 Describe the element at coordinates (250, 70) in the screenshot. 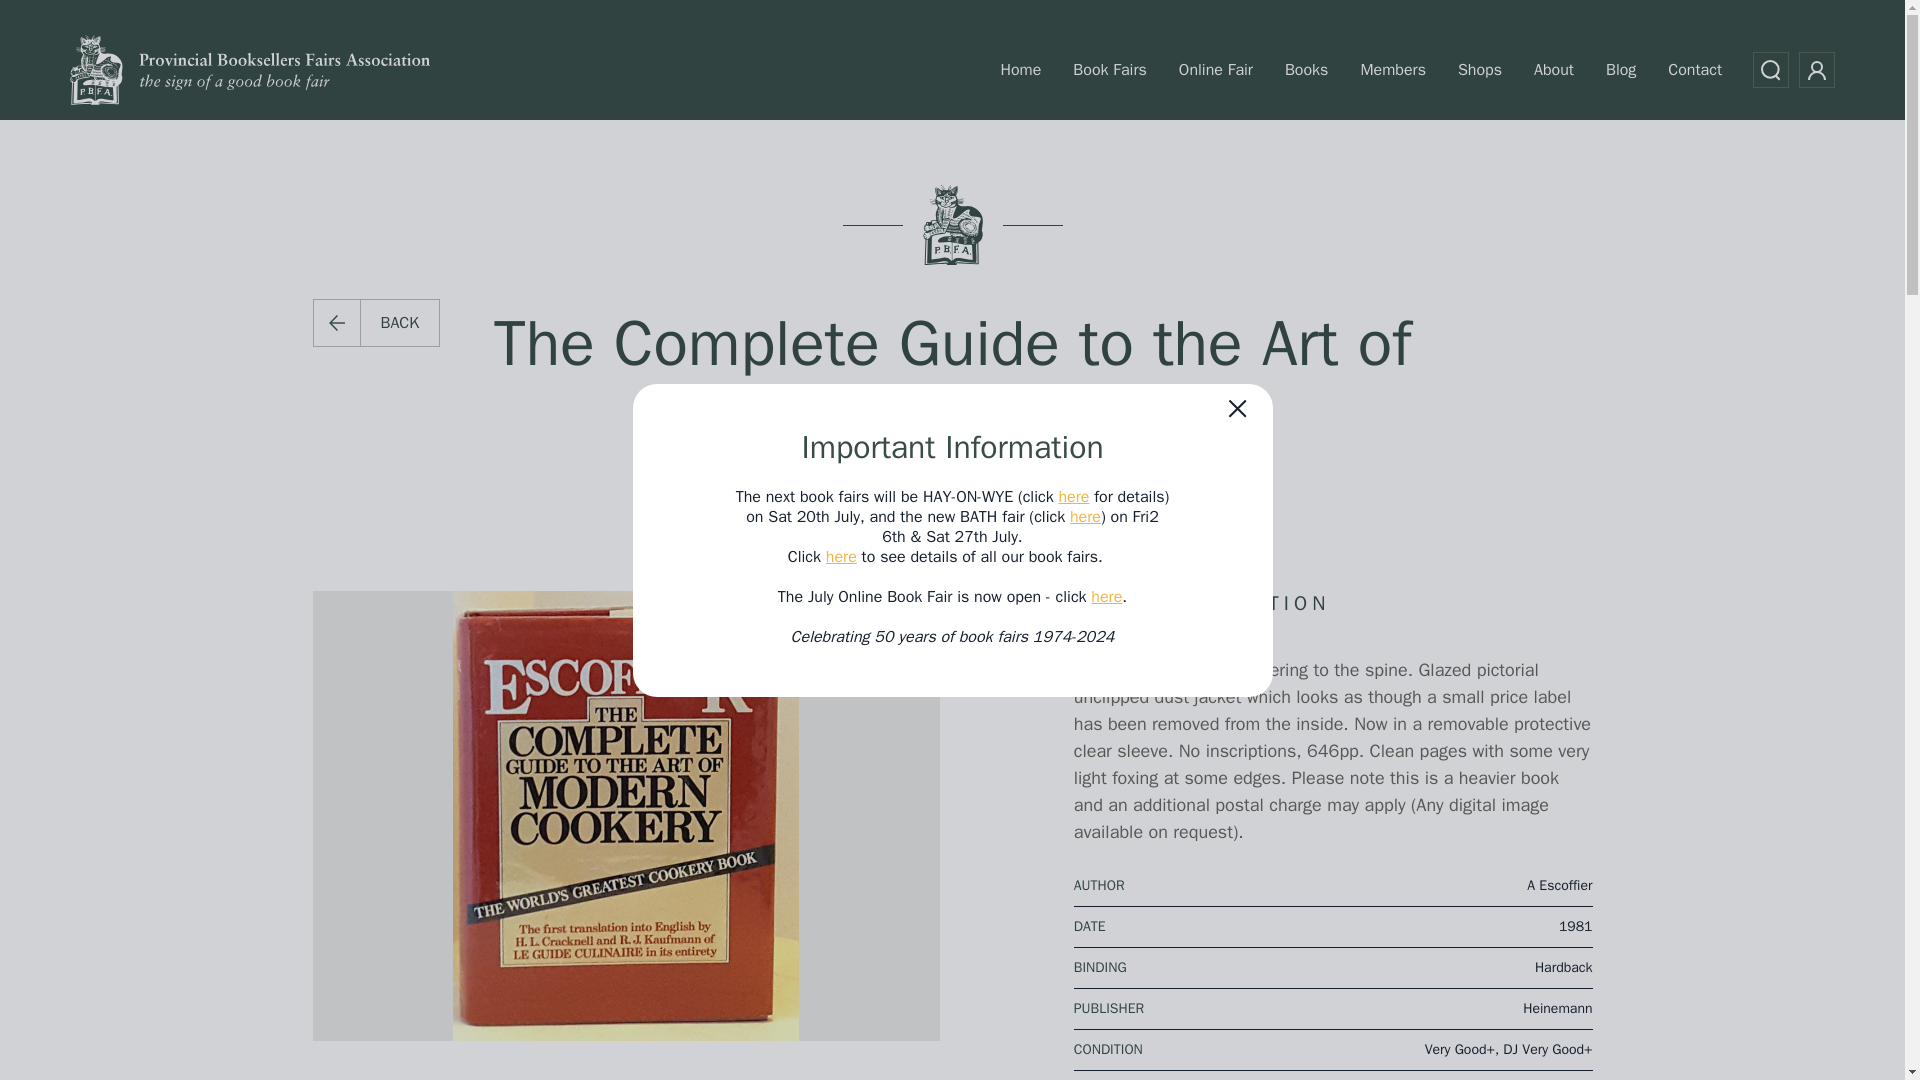

I see `Home Page` at that location.